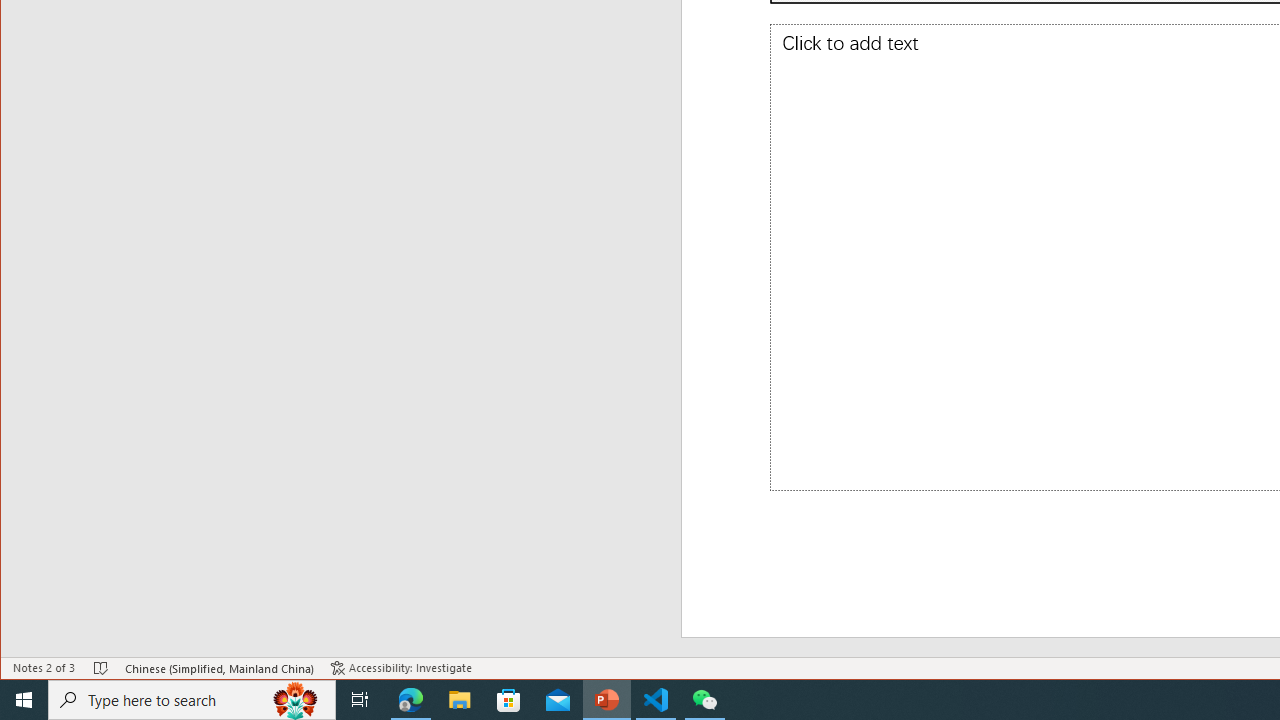  Describe the element at coordinates (704, 700) in the screenshot. I see `WeChat - 1 running window` at that location.